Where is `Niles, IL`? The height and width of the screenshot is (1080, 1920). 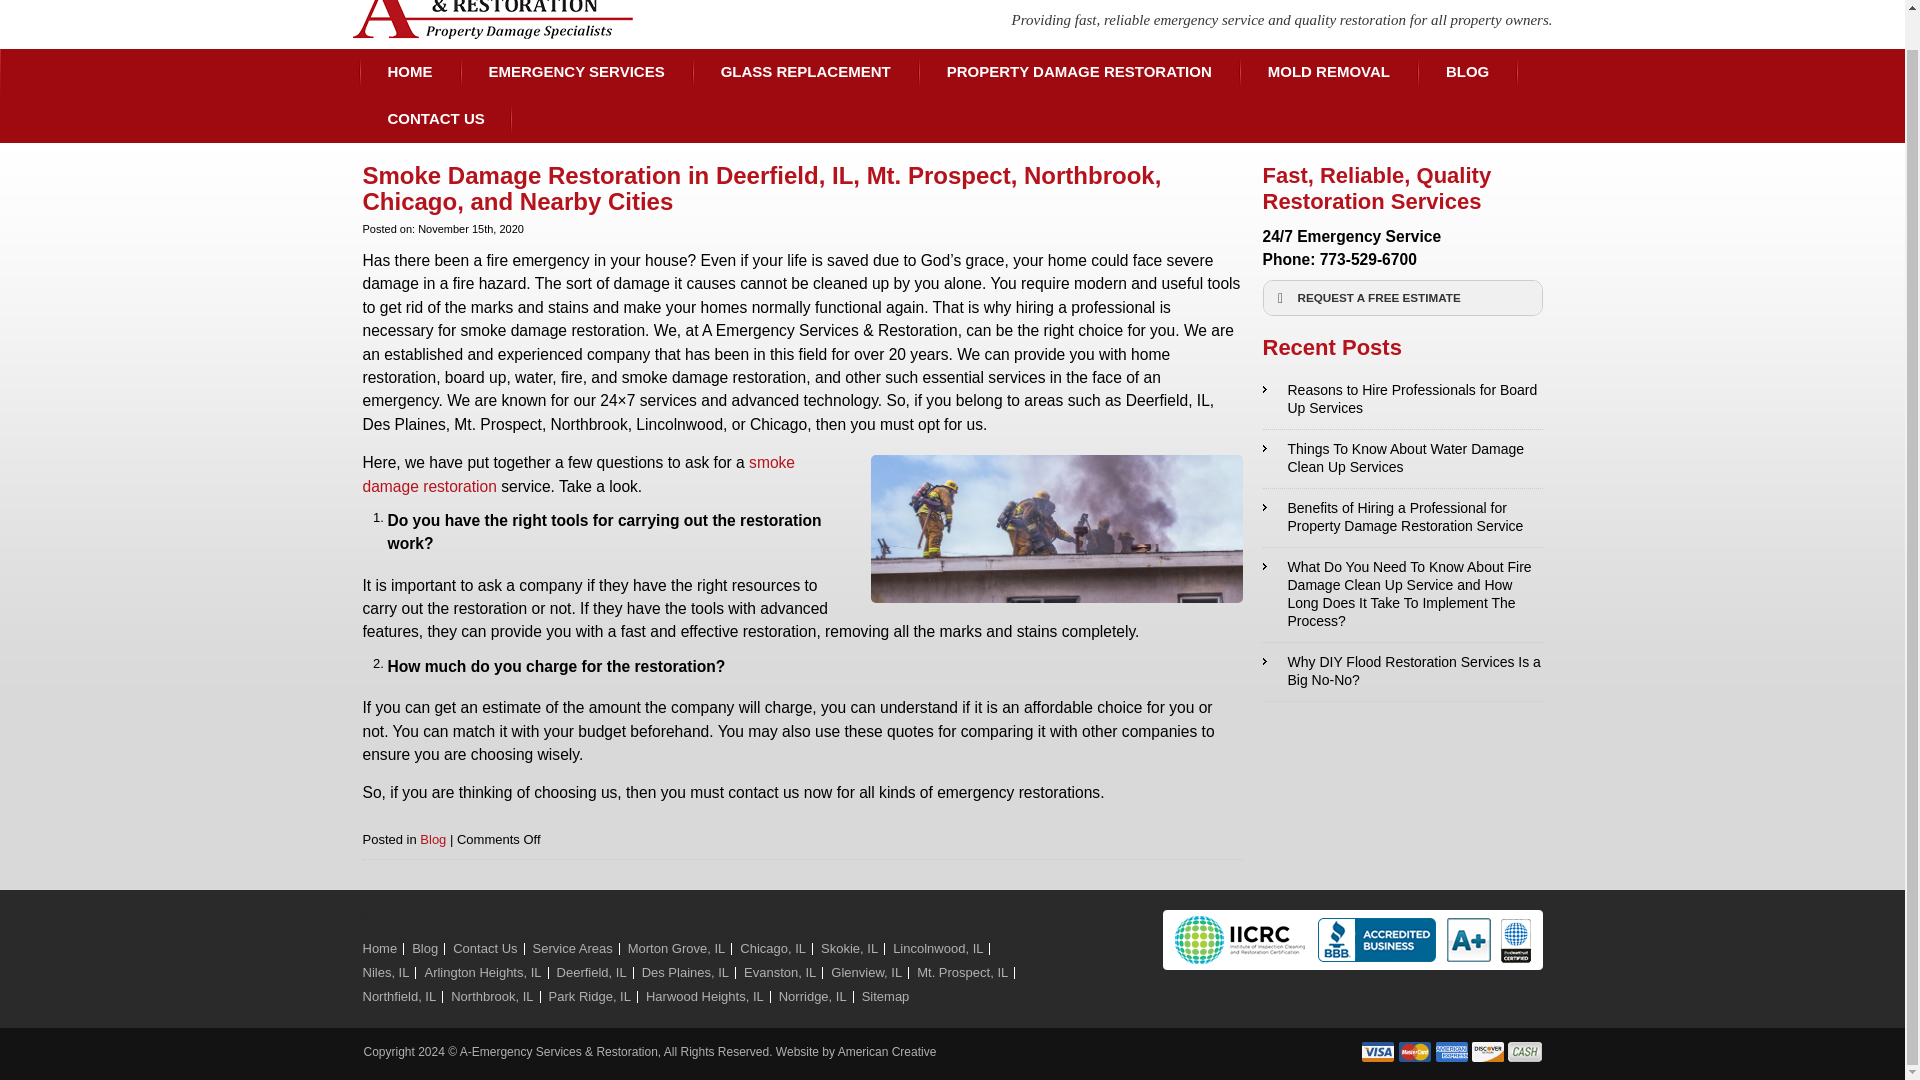 Niles, IL is located at coordinates (385, 972).